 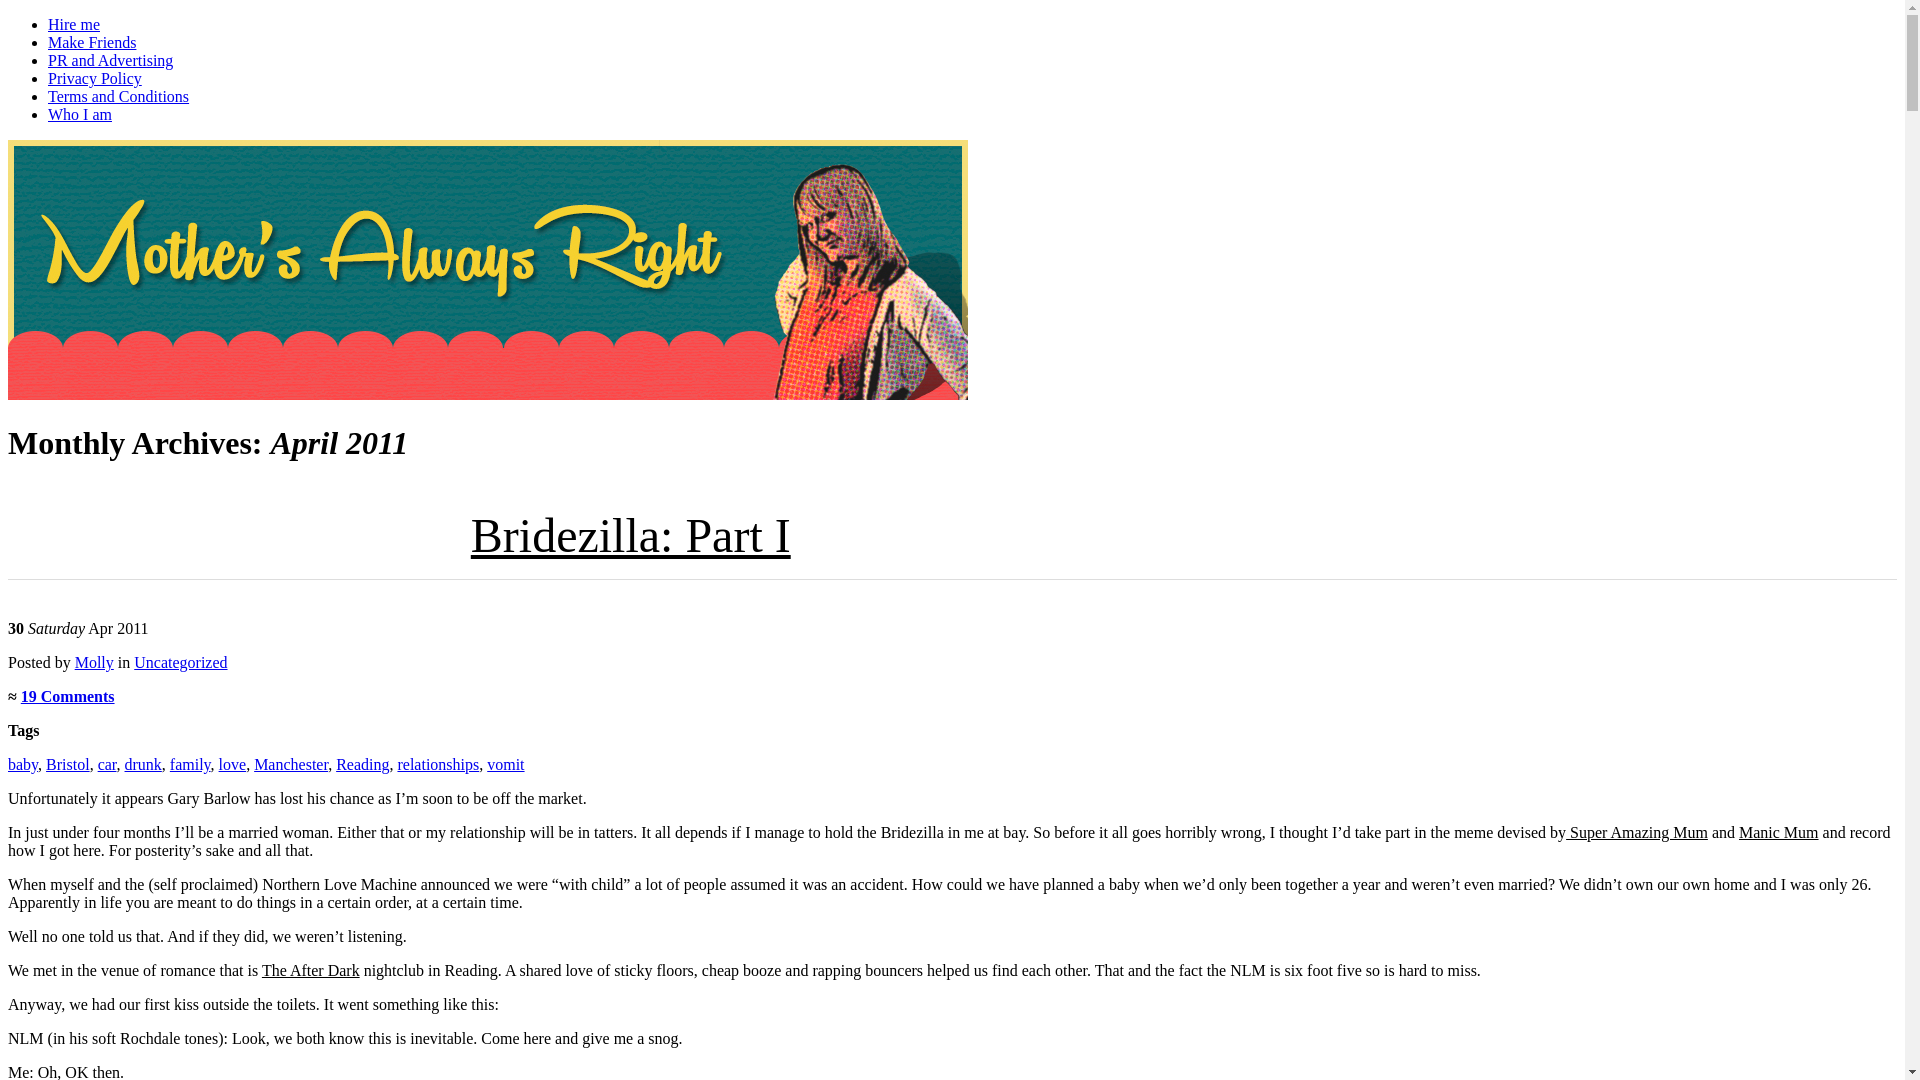 What do you see at coordinates (438, 764) in the screenshot?
I see `relationships` at bounding box center [438, 764].